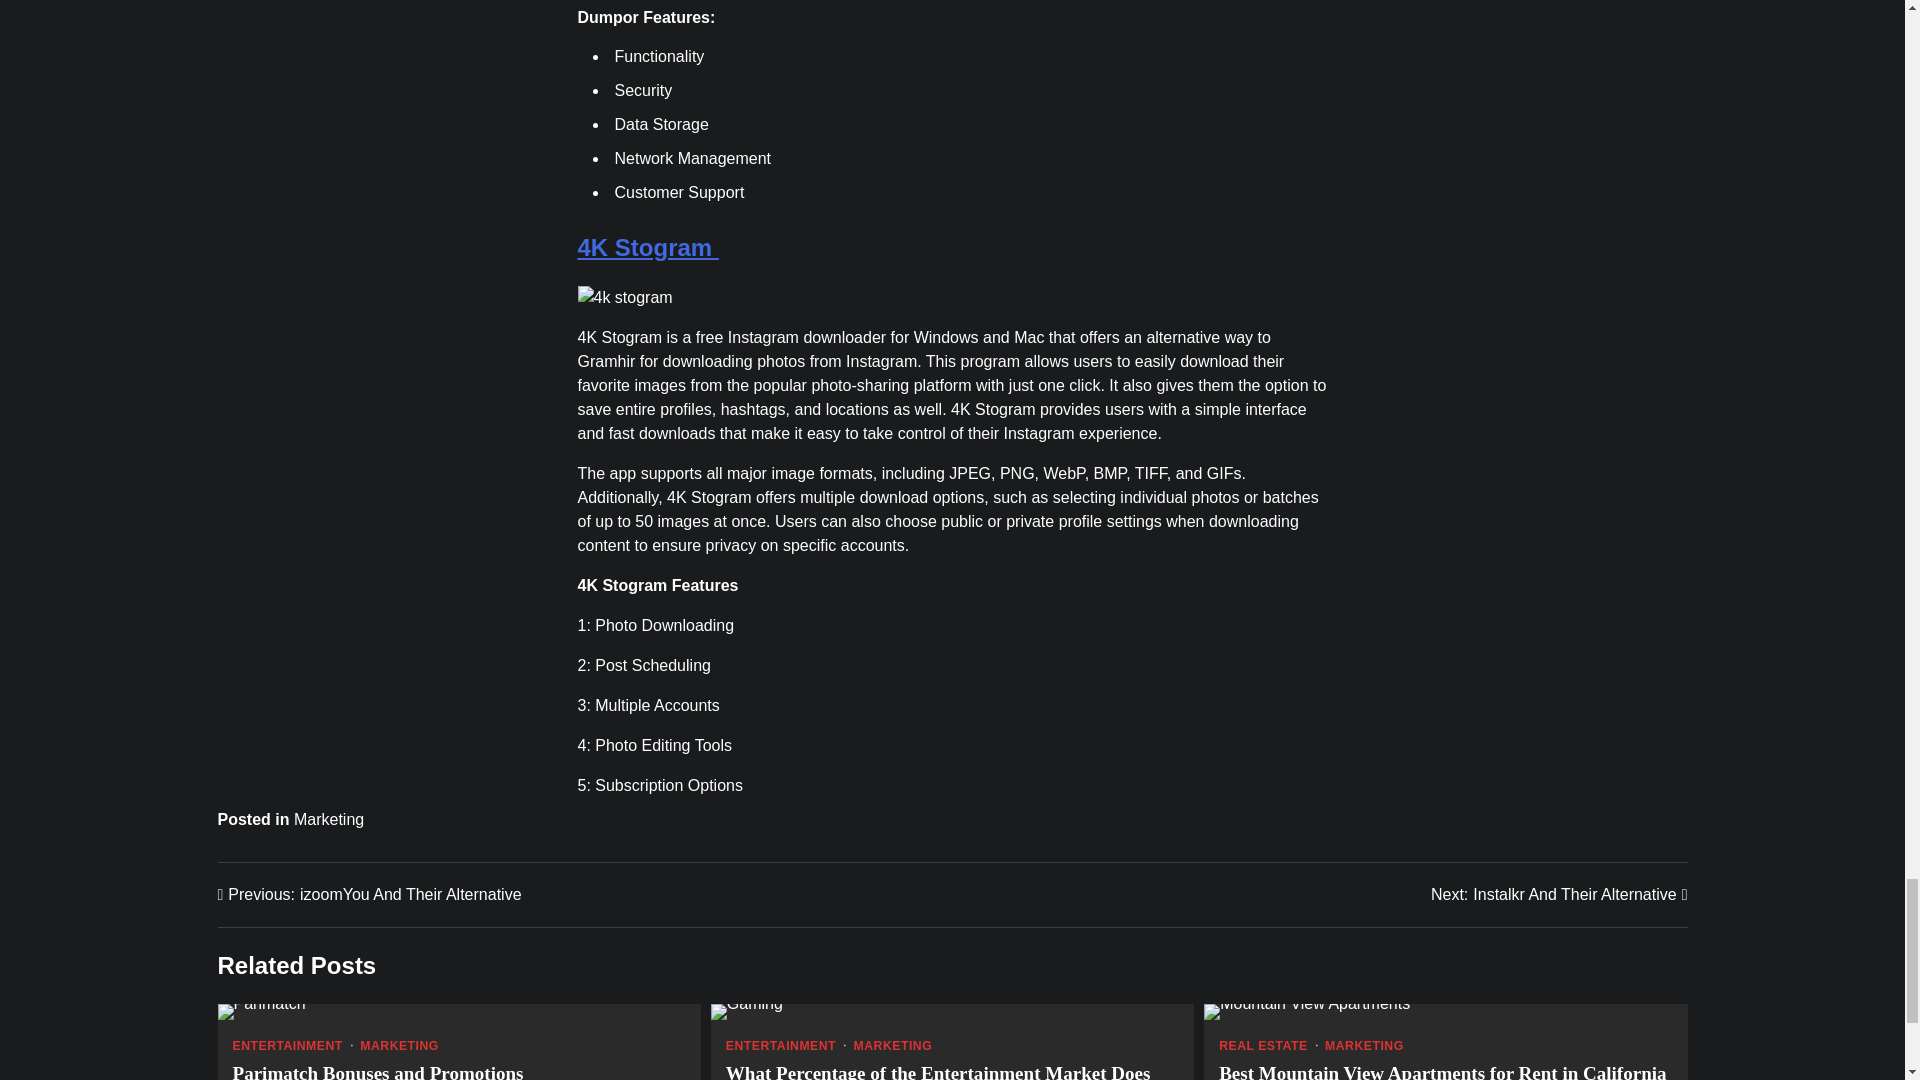 Image resolution: width=1920 pixels, height=1080 pixels. I want to click on 4K Stogram , so click(648, 248).